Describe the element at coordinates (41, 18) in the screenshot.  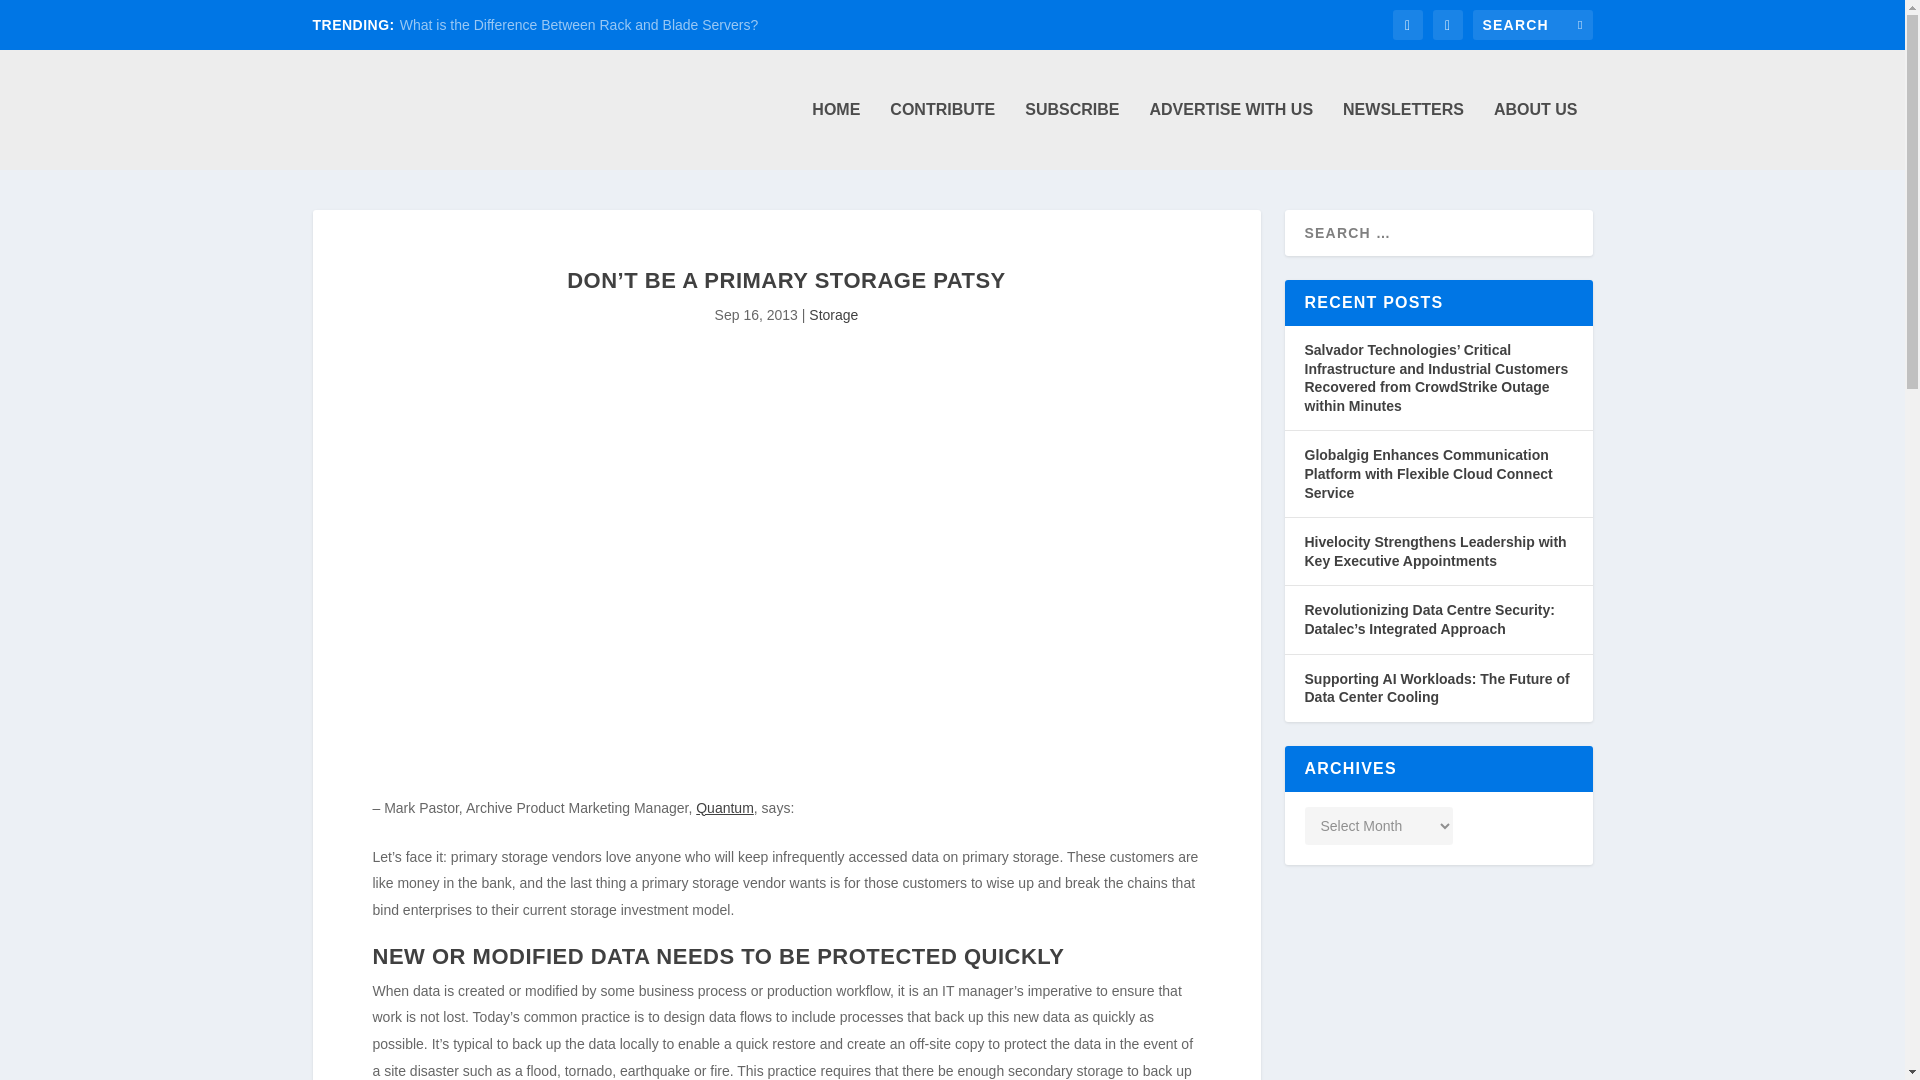
I see `Search` at that location.